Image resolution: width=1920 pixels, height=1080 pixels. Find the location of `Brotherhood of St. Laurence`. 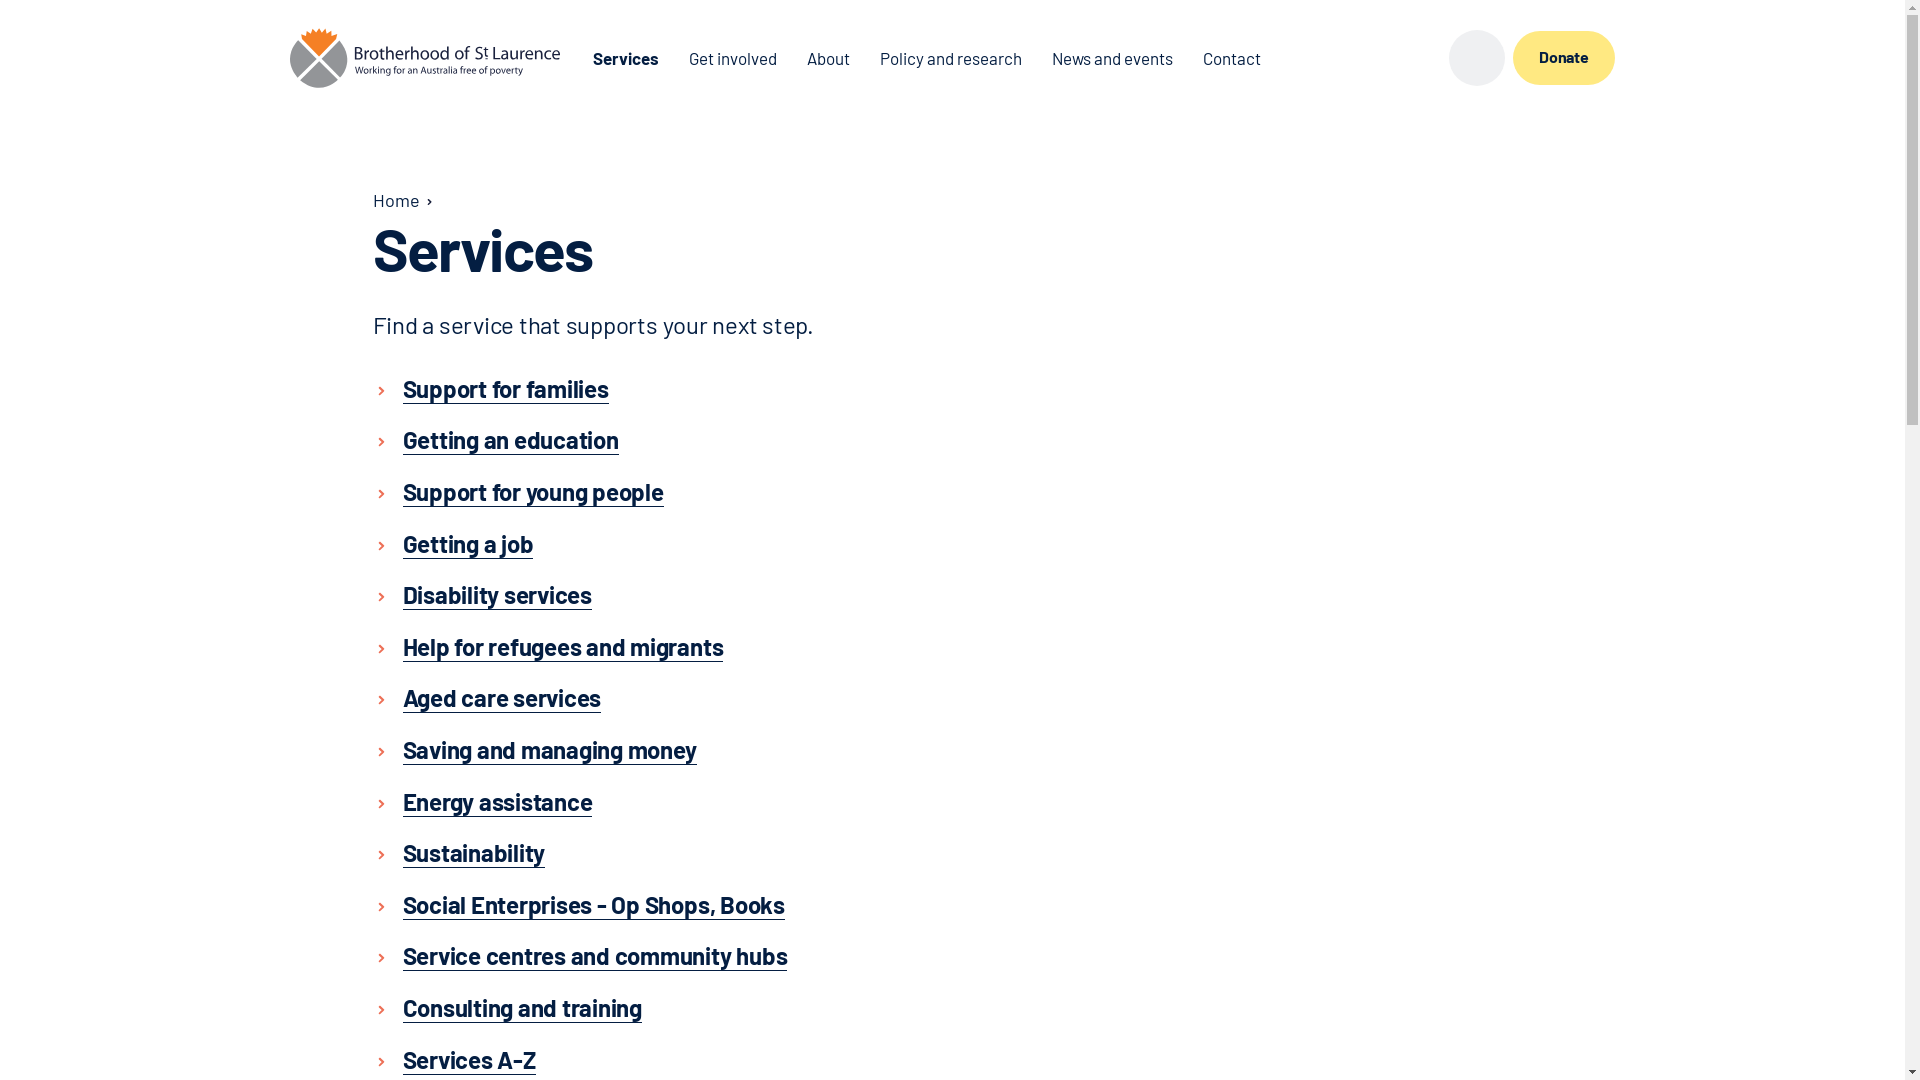

Brotherhood of St. Laurence is located at coordinates (425, 58).